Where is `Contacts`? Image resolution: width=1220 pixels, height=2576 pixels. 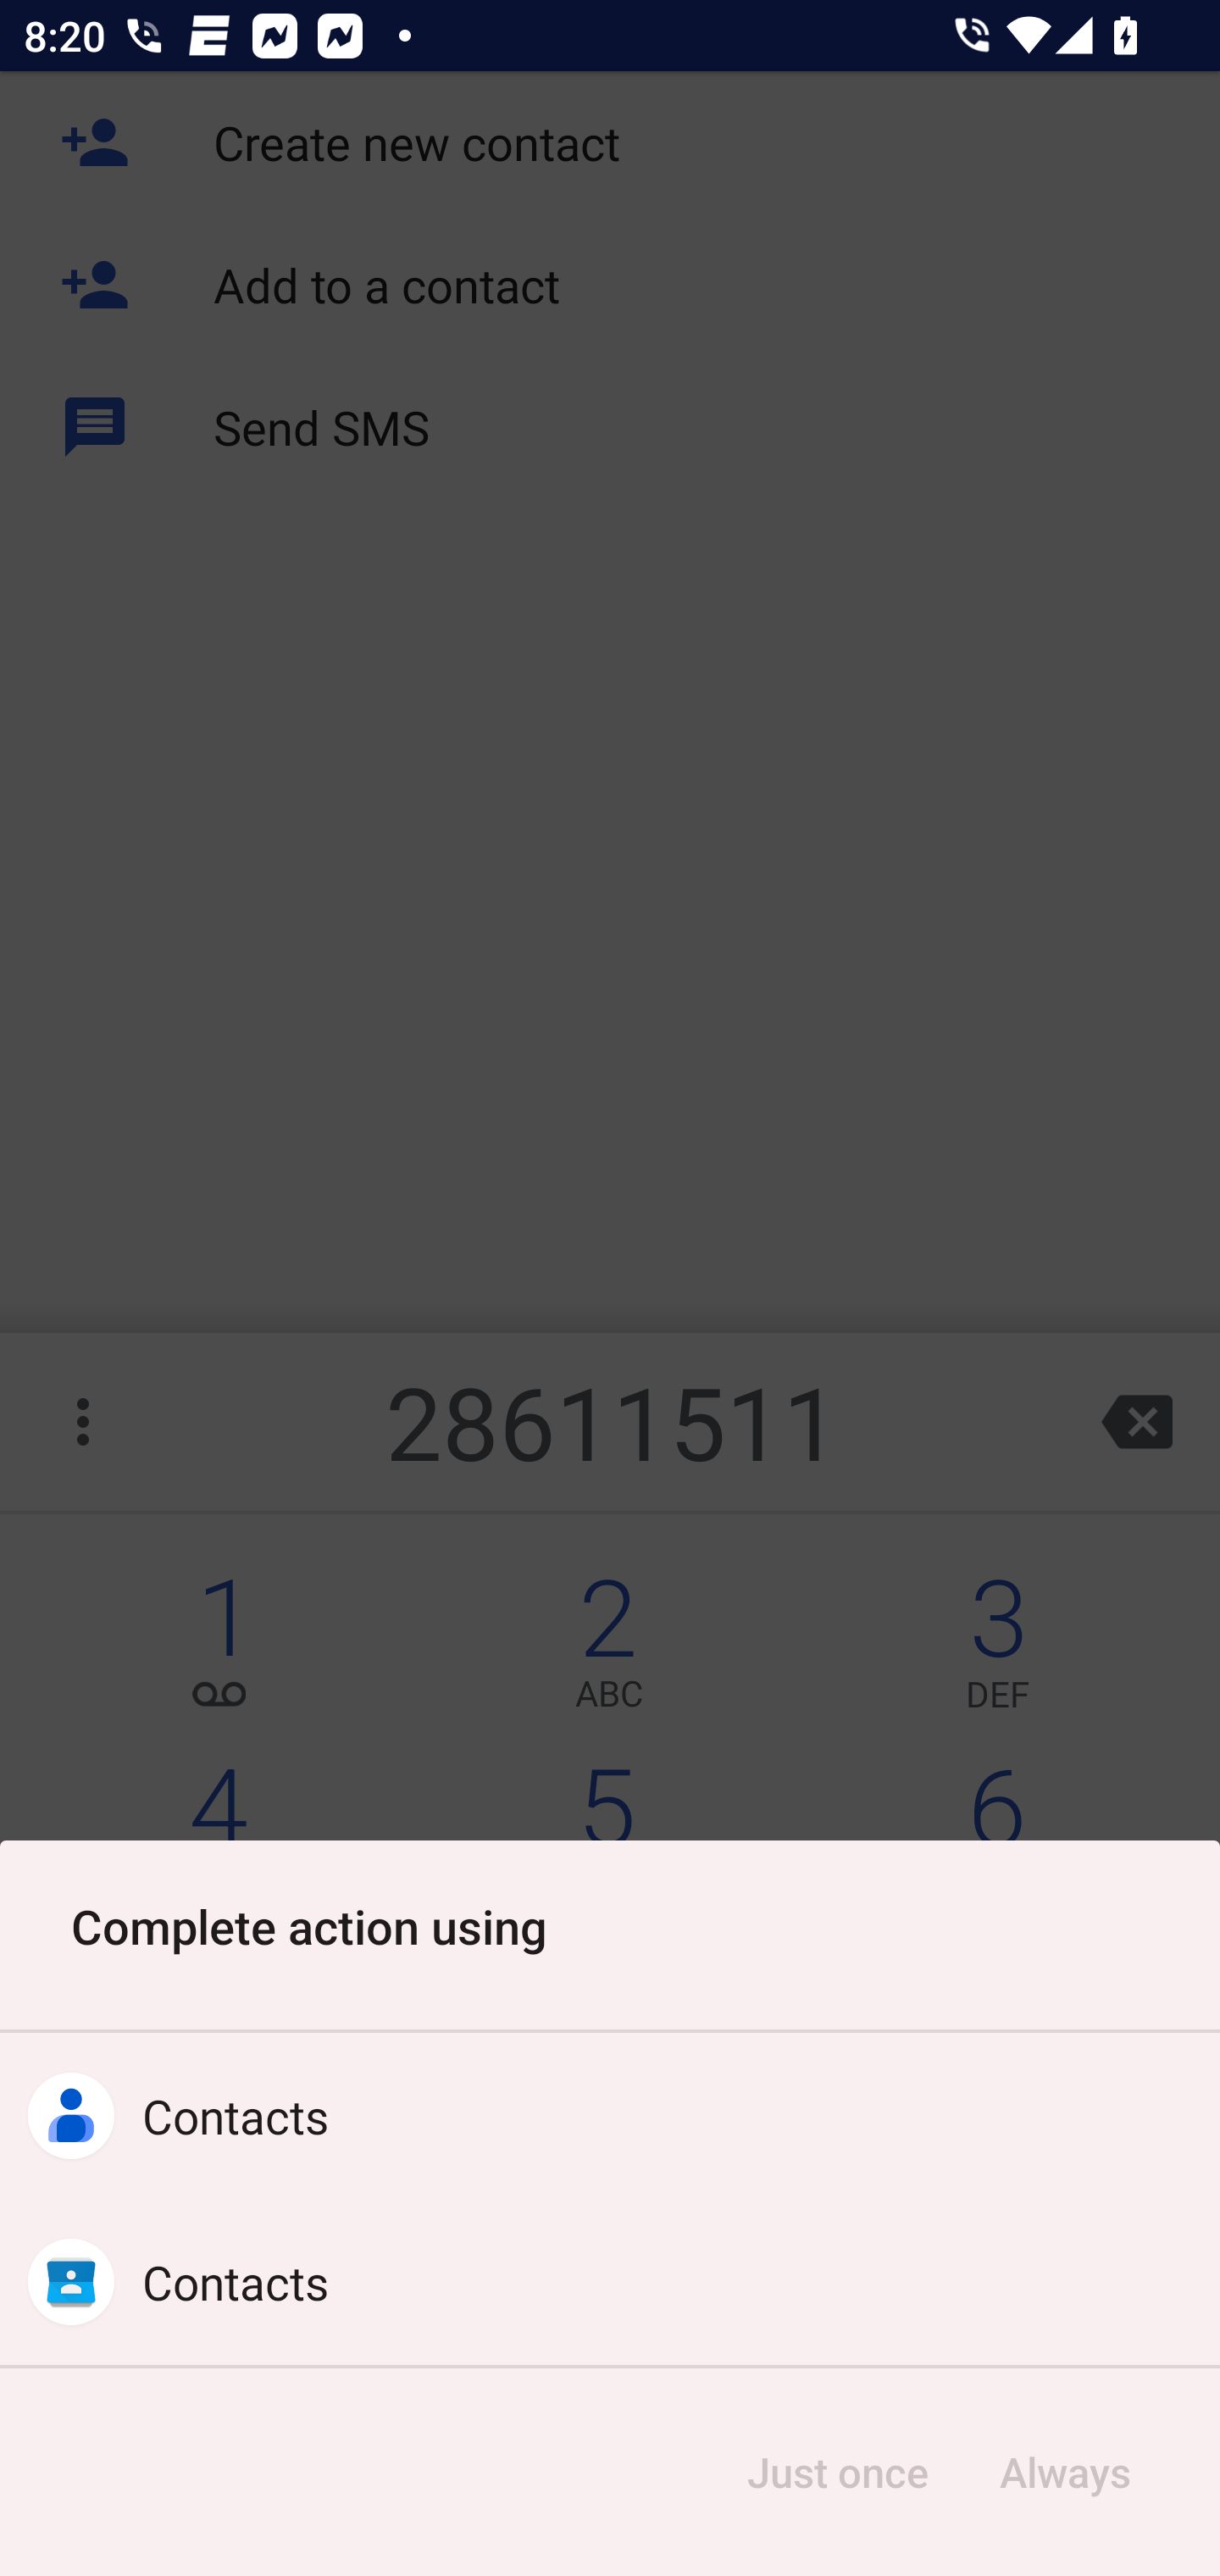 Contacts is located at coordinates (610, 2282).